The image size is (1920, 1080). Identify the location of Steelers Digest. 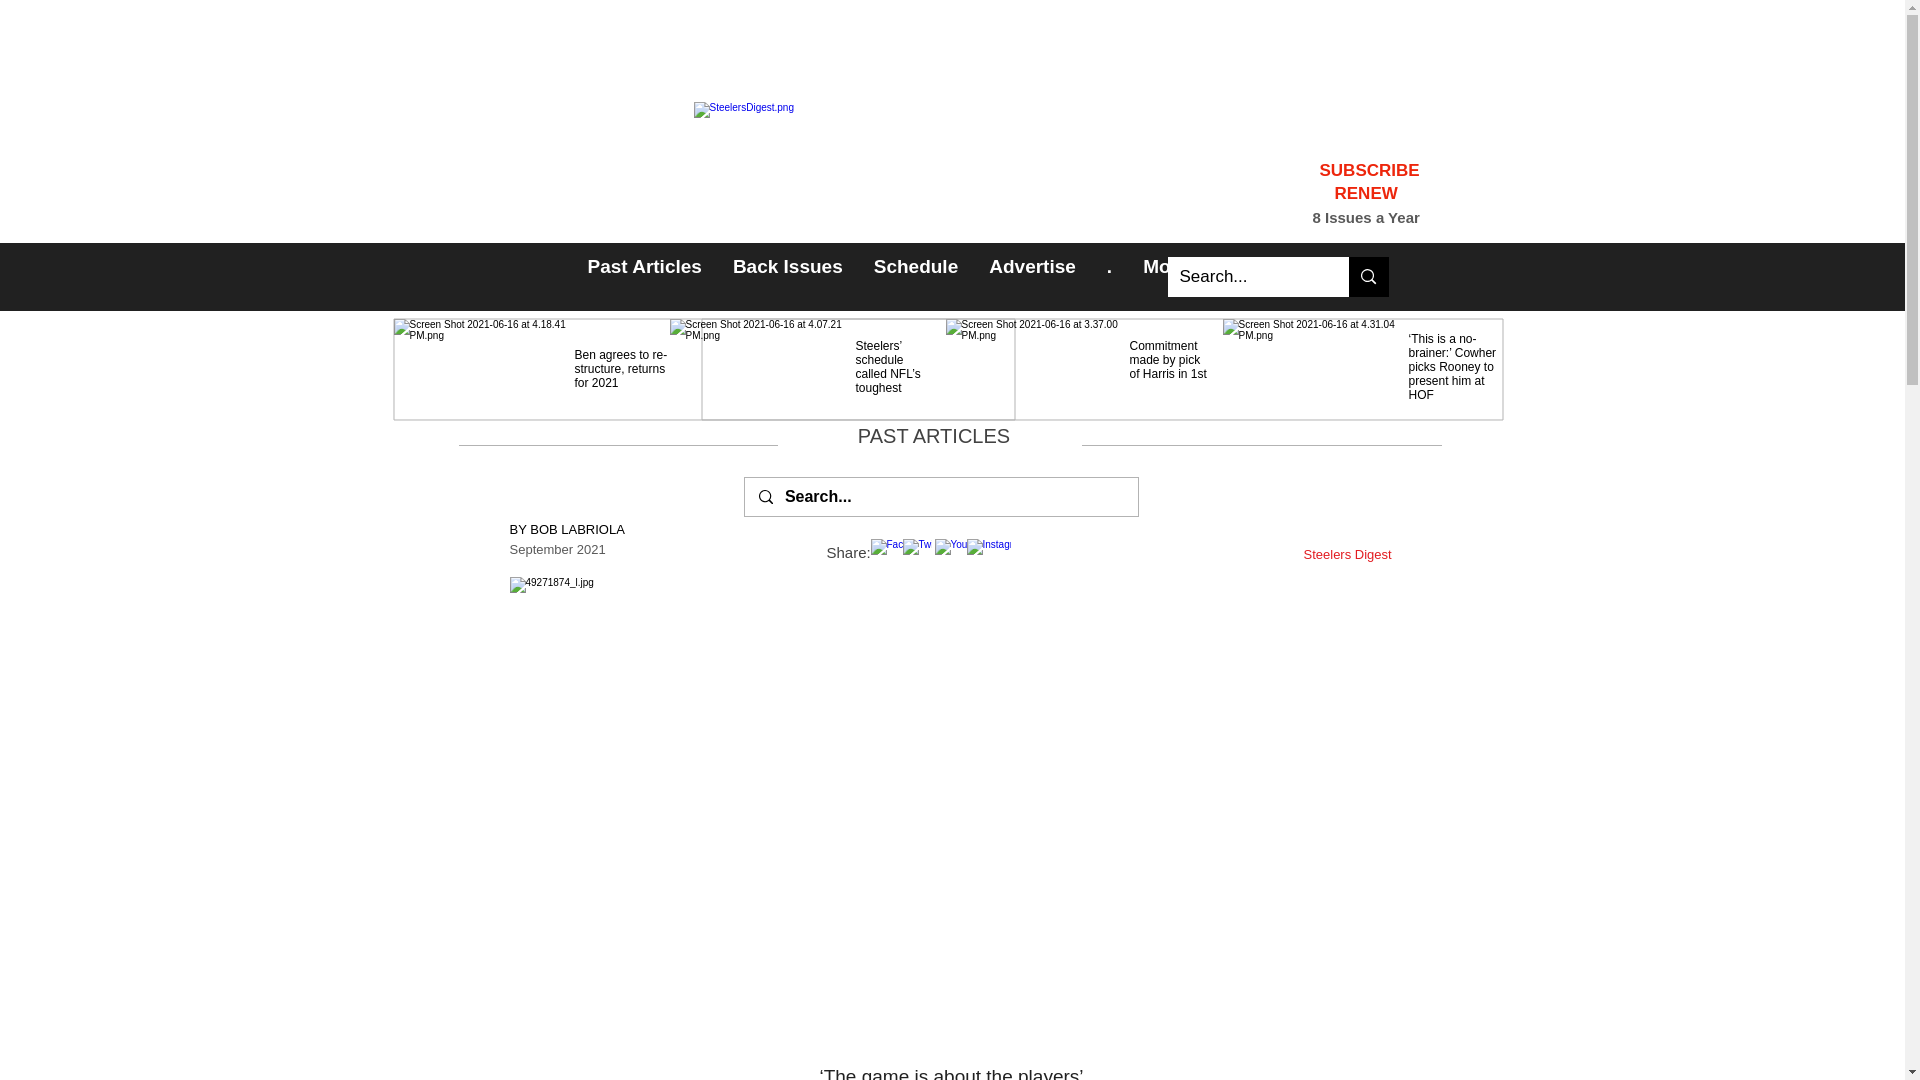
(1348, 546).